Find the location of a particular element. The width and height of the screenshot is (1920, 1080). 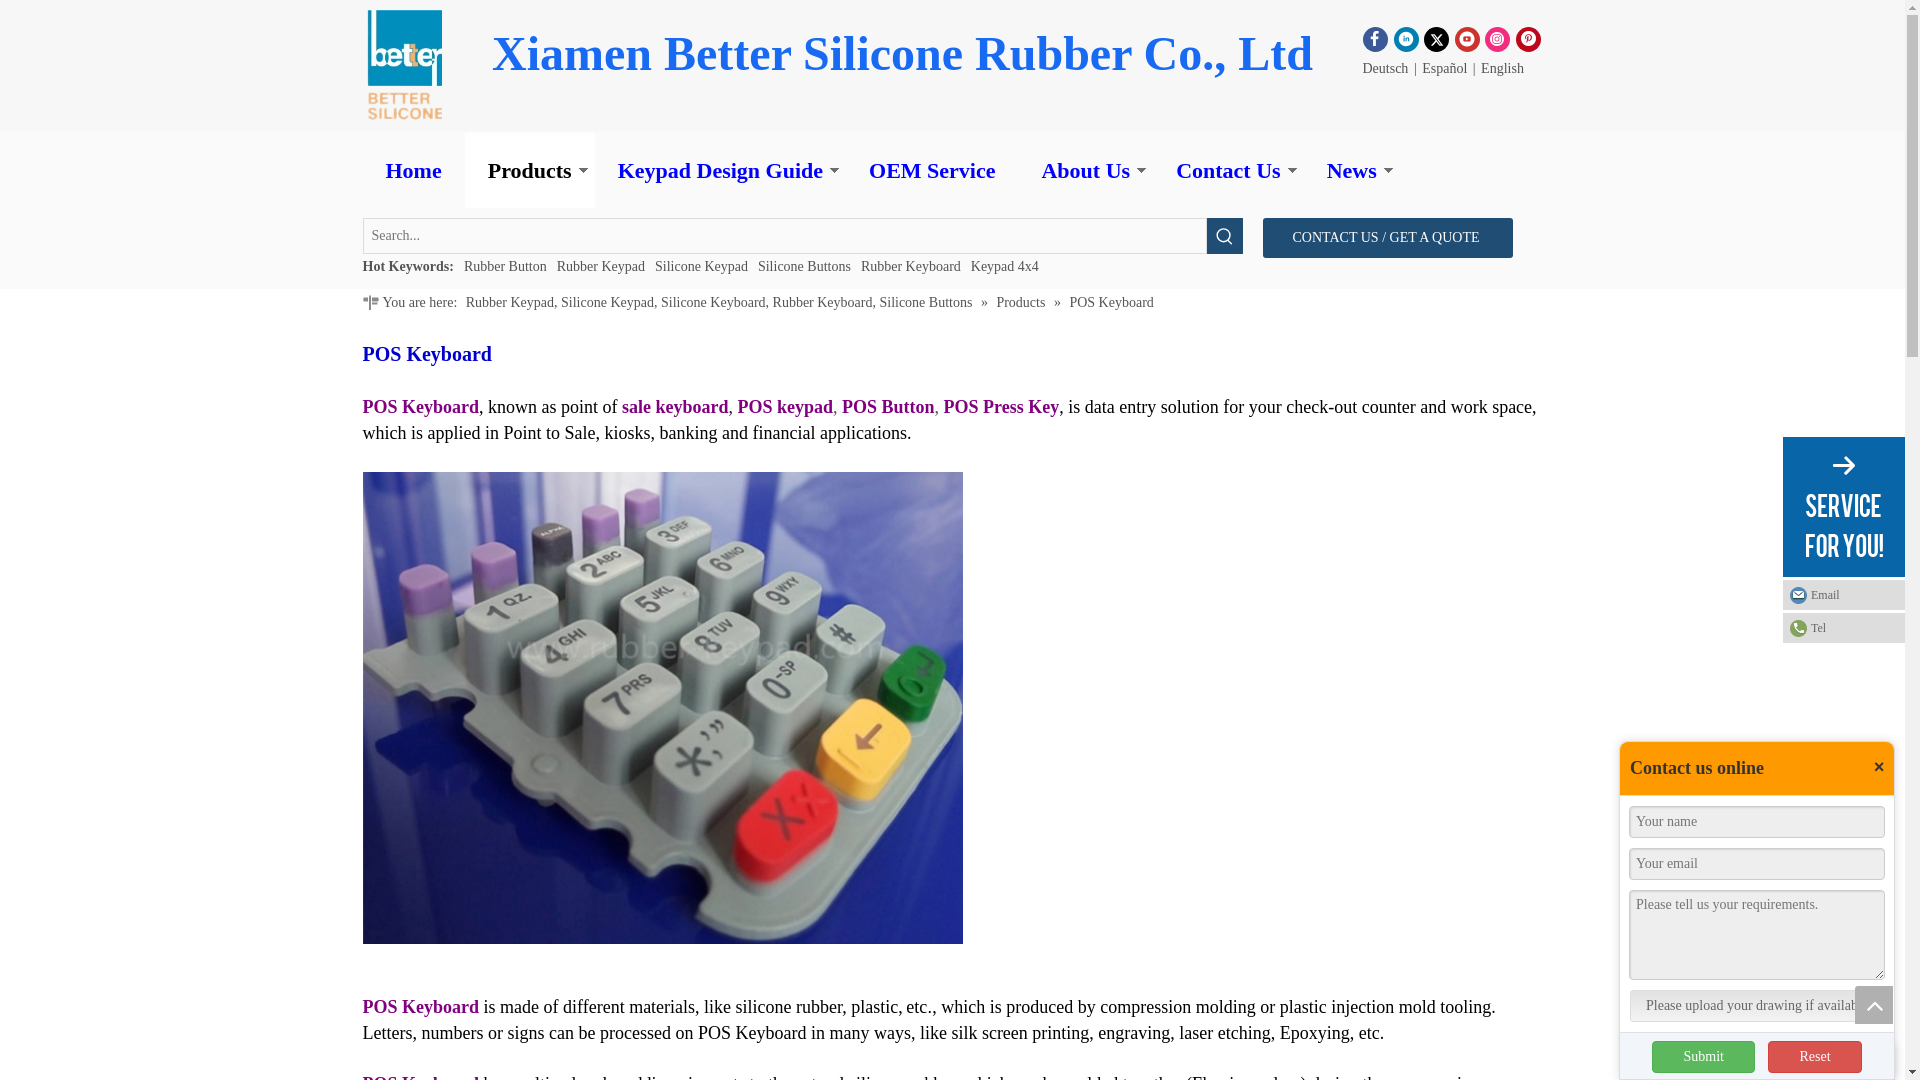

News is located at coordinates (1351, 170).